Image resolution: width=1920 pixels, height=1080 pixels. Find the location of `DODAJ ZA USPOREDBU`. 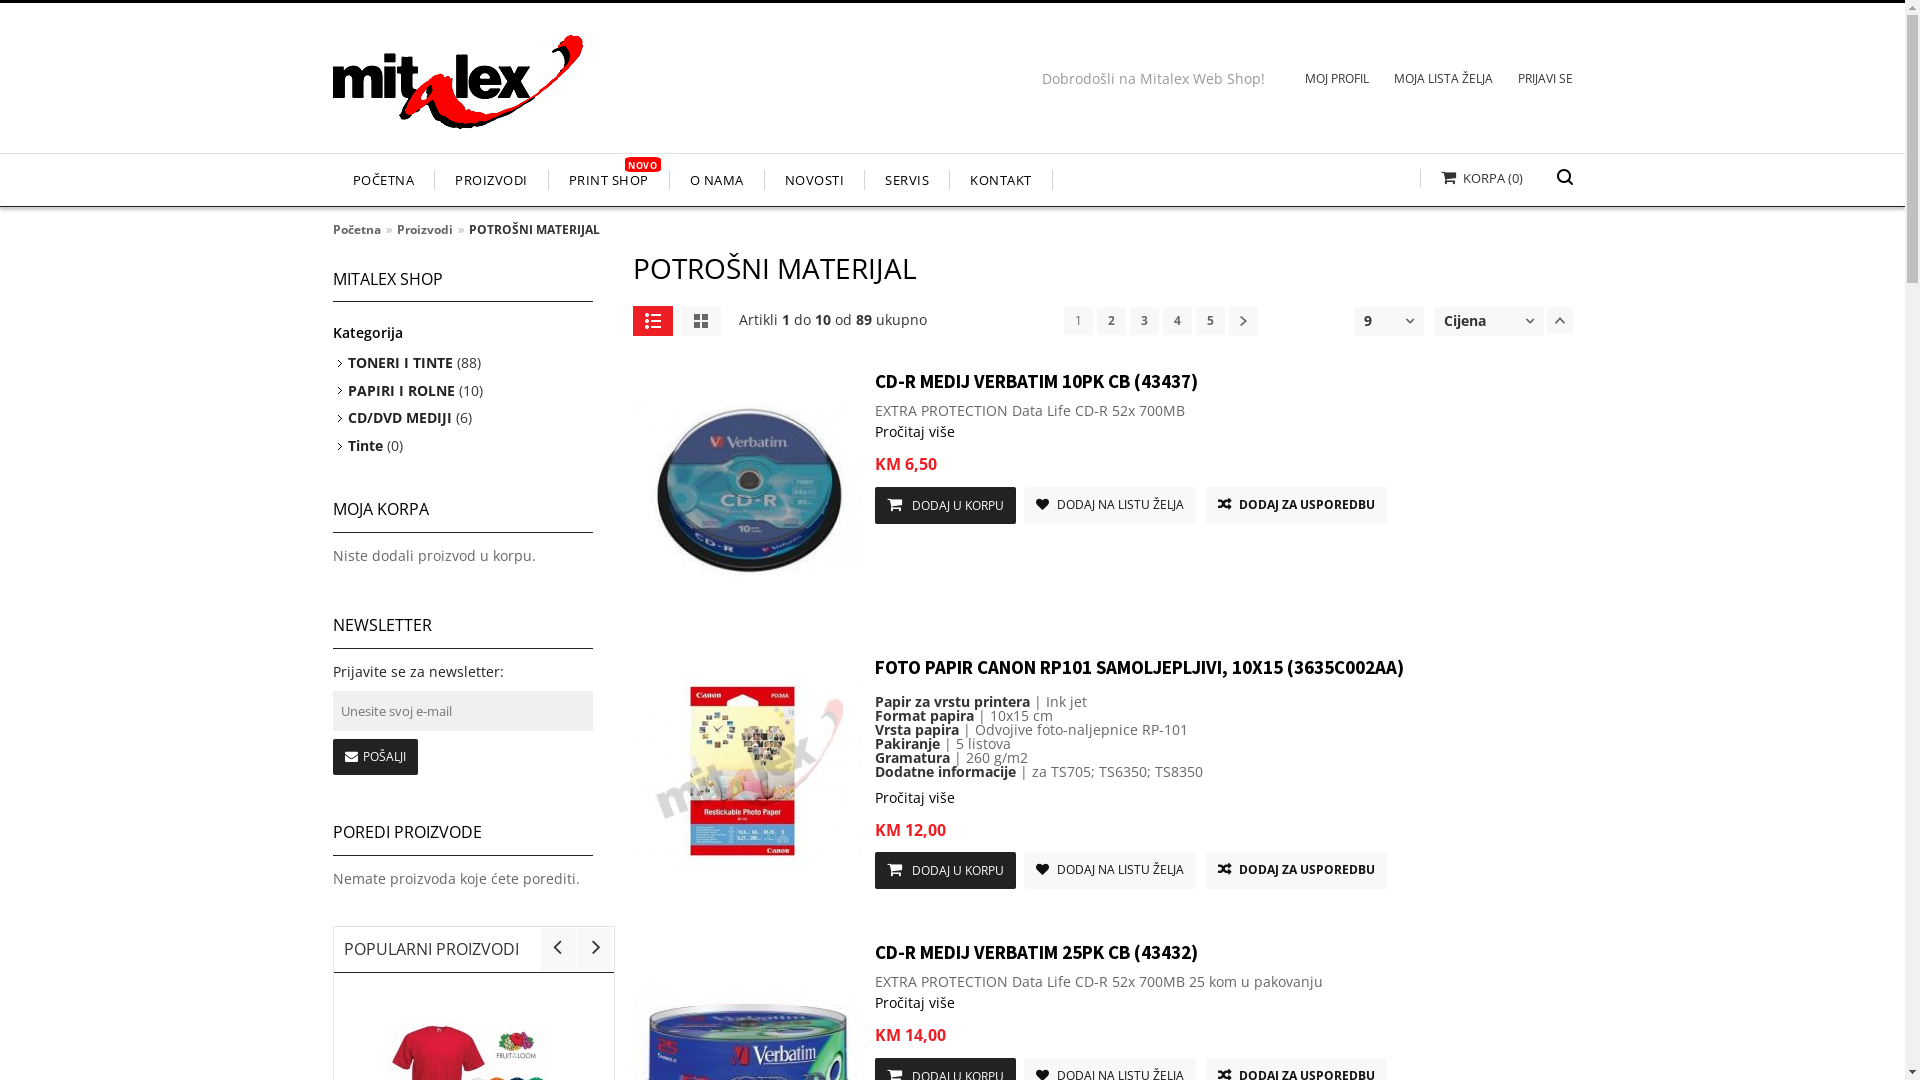

DODAJ ZA USPOREDBU is located at coordinates (1296, 506).